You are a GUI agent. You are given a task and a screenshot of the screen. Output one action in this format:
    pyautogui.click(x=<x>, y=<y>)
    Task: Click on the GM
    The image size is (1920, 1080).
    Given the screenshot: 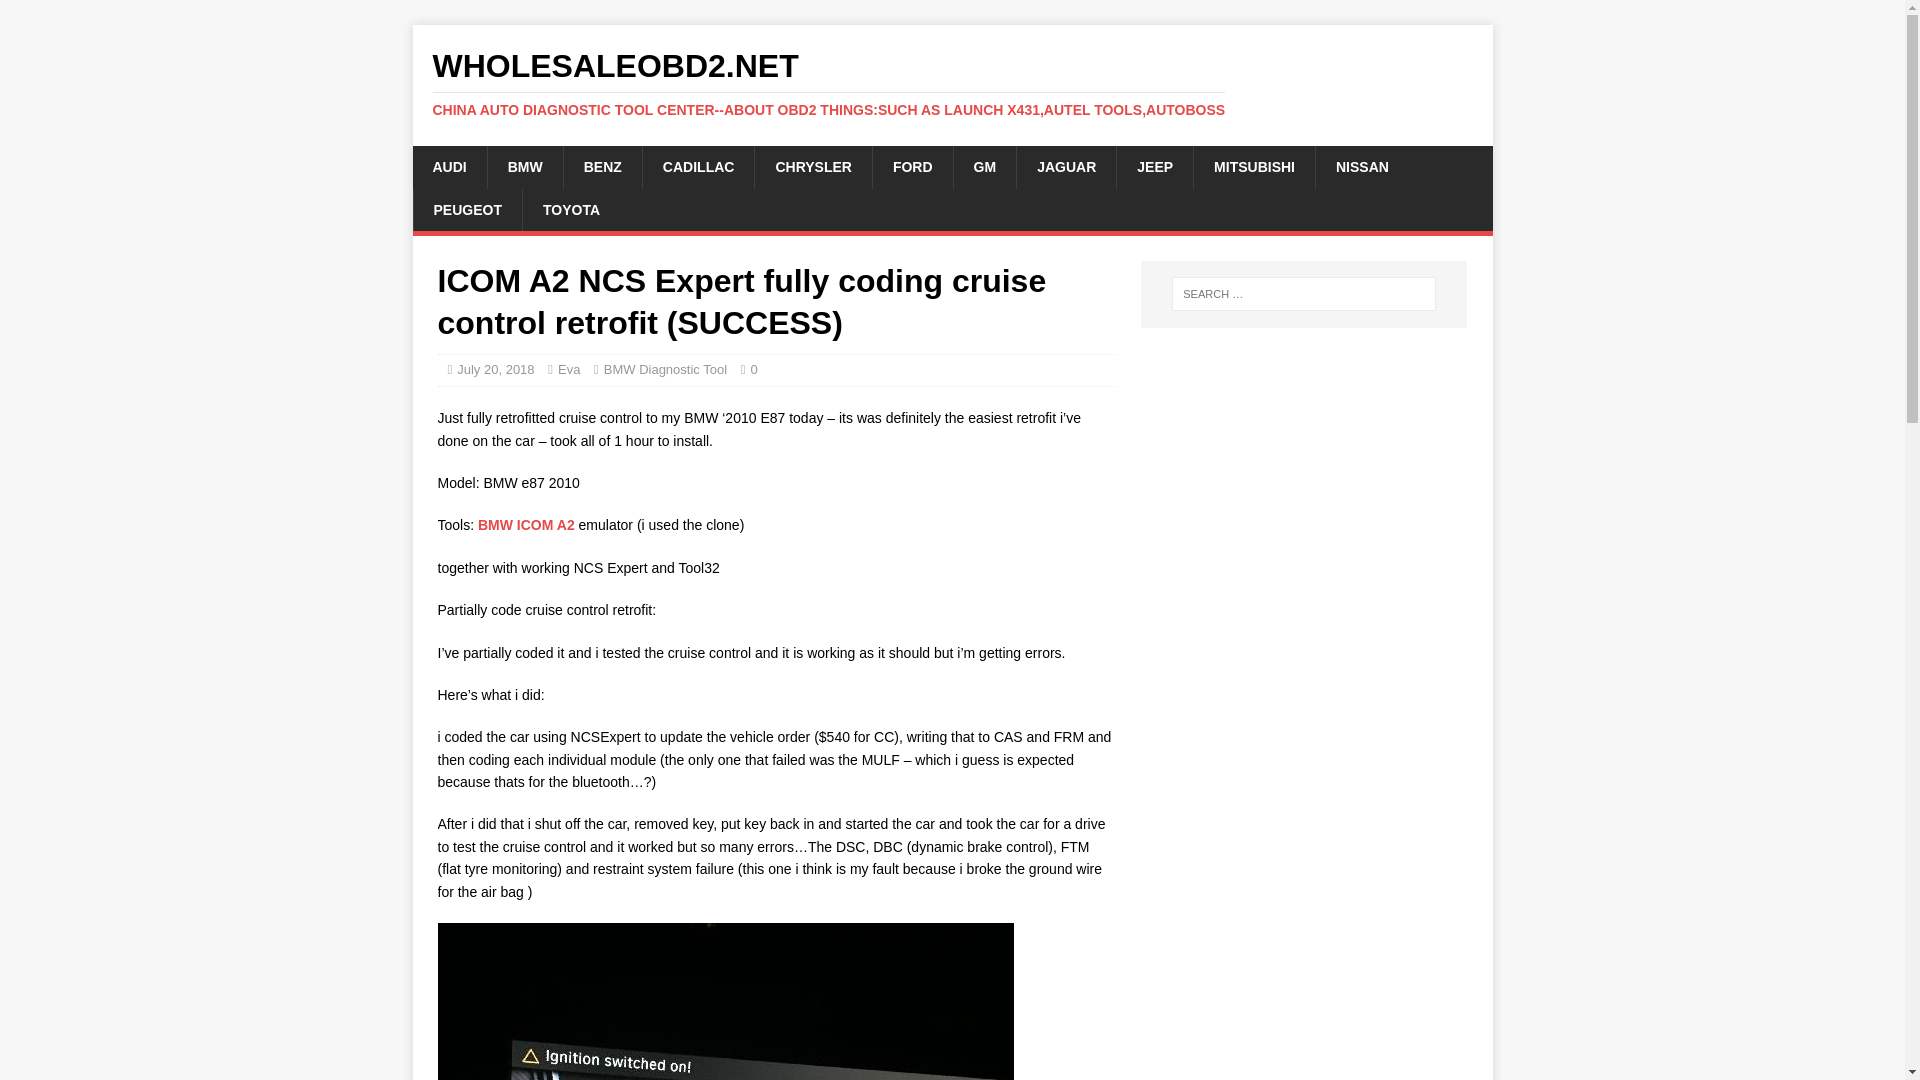 What is the action you would take?
    pyautogui.click(x=984, y=166)
    